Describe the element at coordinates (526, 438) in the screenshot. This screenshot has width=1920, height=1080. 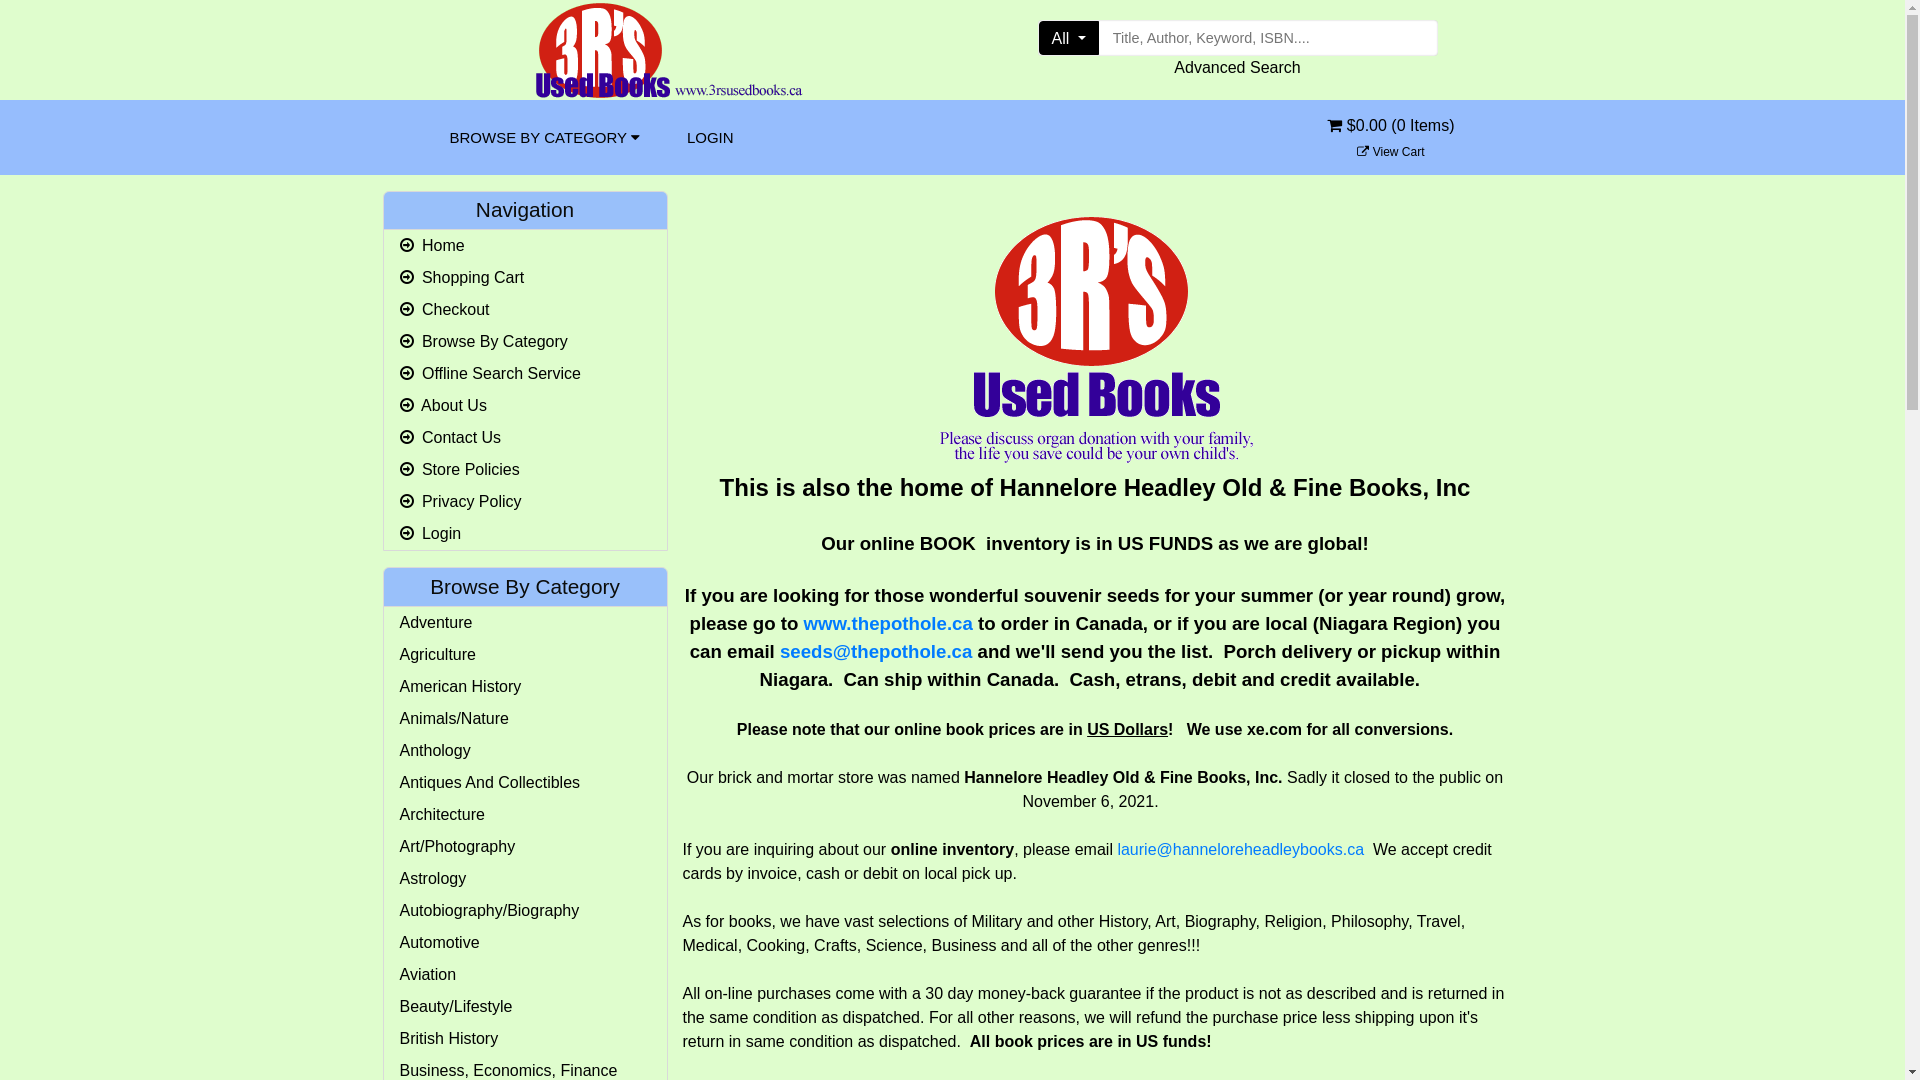
I see ` Contact Us` at that location.